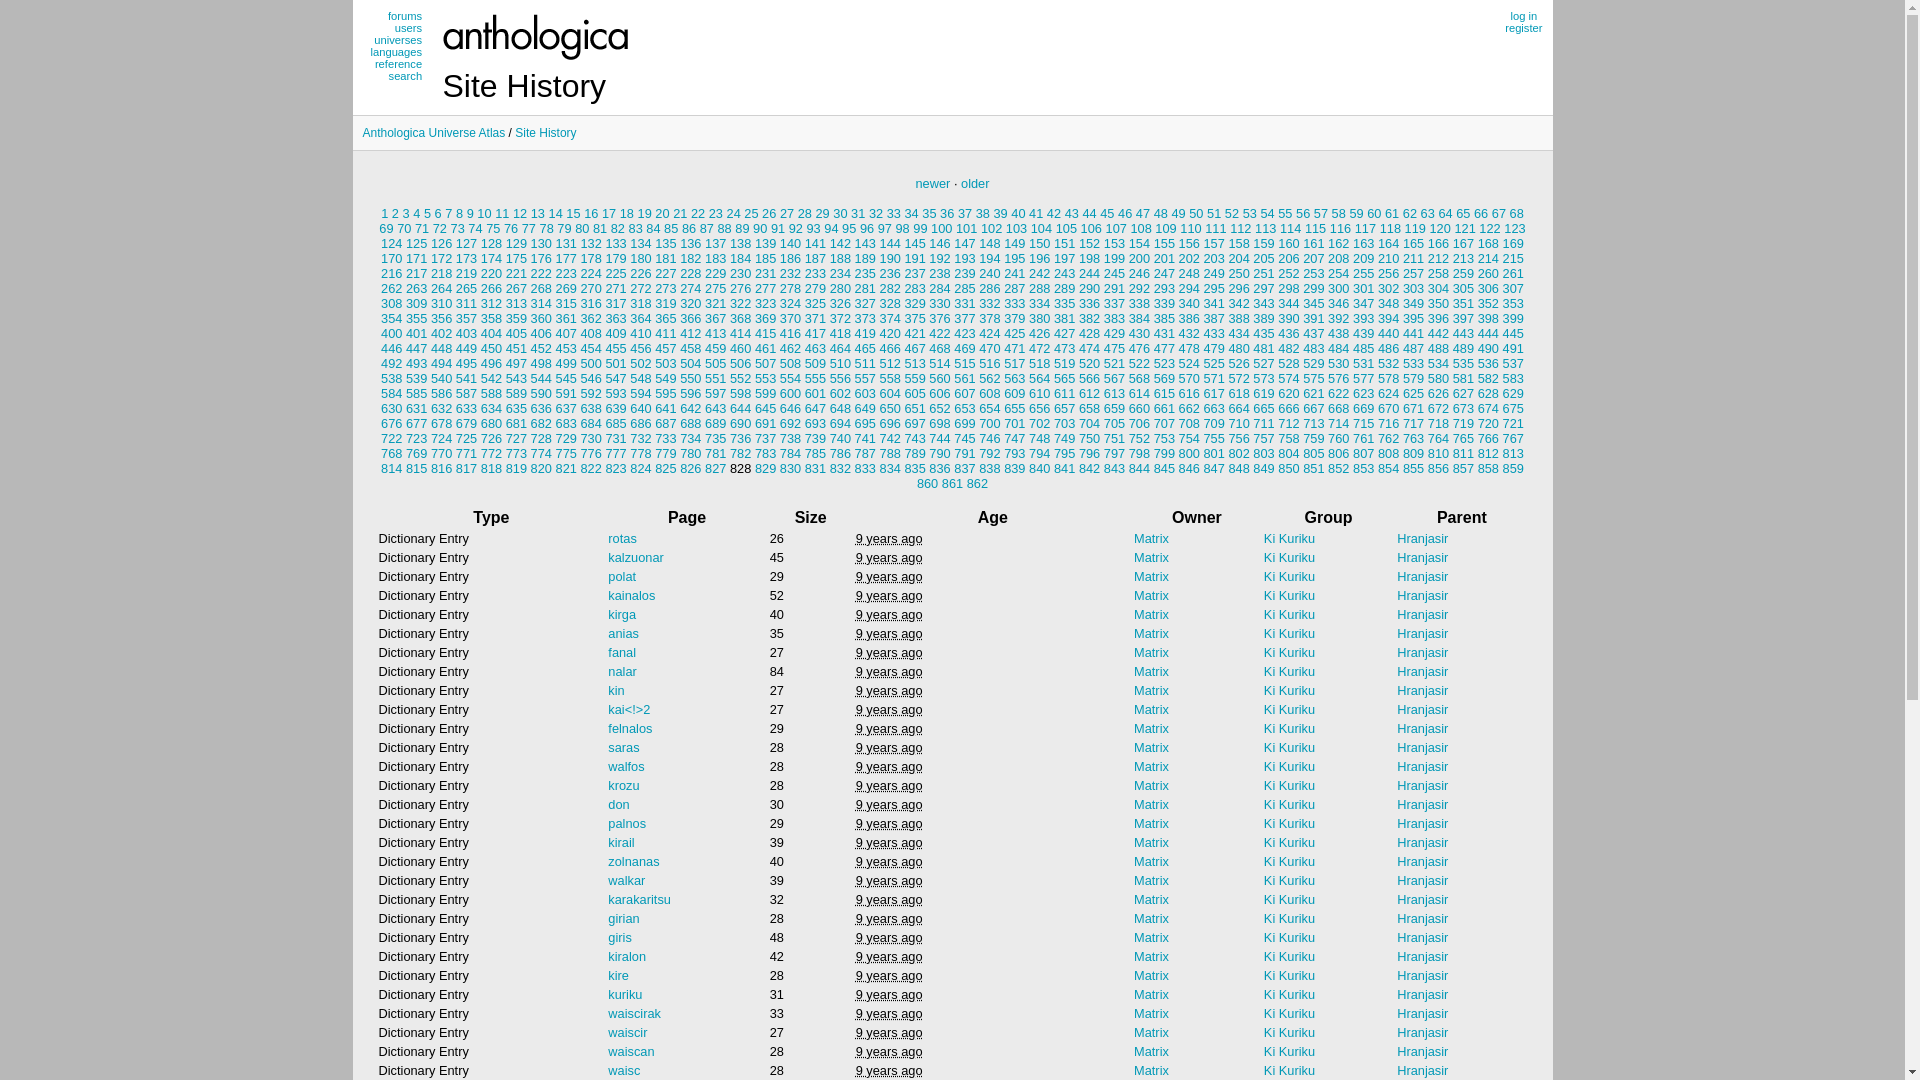 This screenshot has height=1080, width=1920. I want to click on 154, so click(1140, 244).